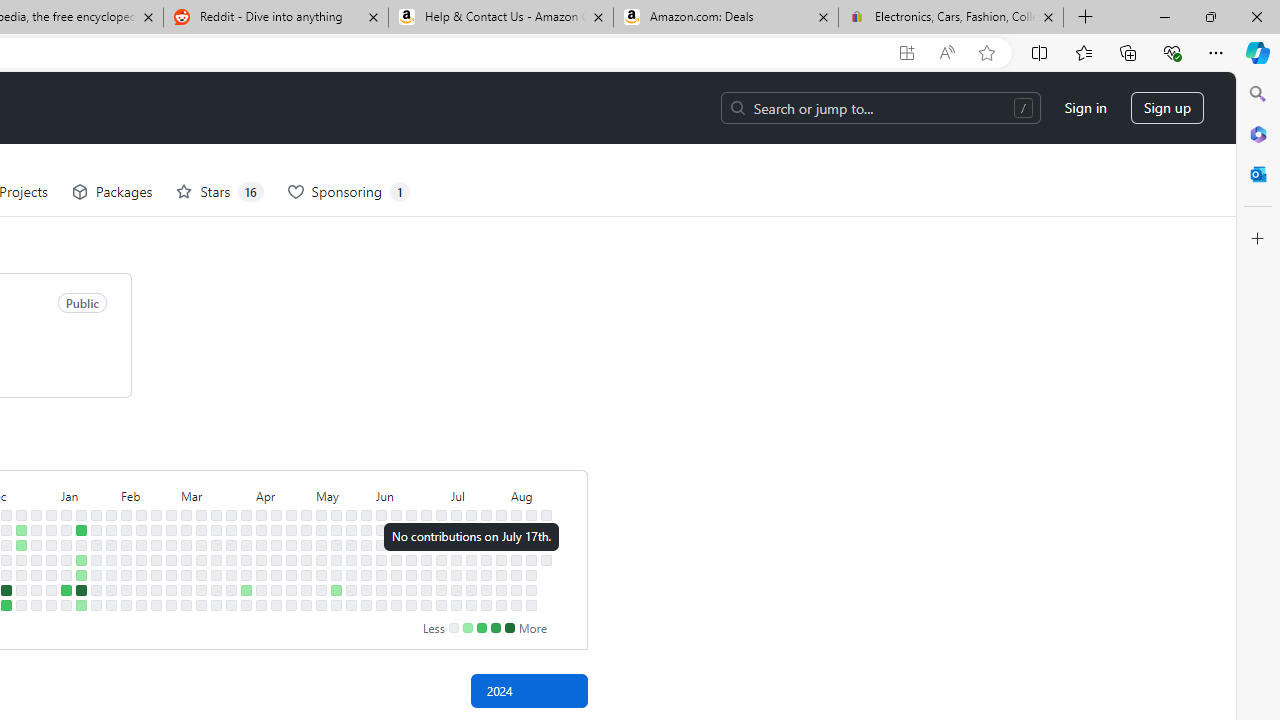 This screenshot has height=720, width=1280. Describe the element at coordinates (516, 590) in the screenshot. I see `No contributions on August 9th.` at that location.